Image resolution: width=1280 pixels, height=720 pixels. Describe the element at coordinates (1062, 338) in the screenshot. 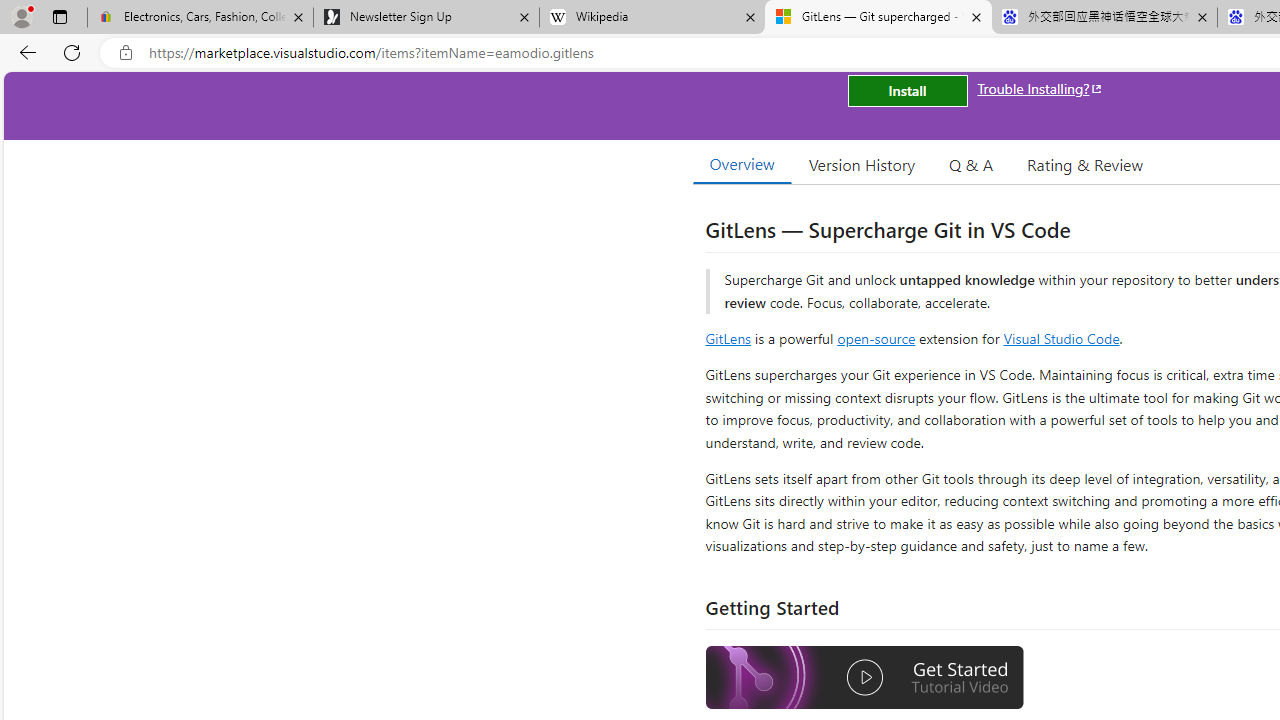

I see `Visual Studio Code` at that location.